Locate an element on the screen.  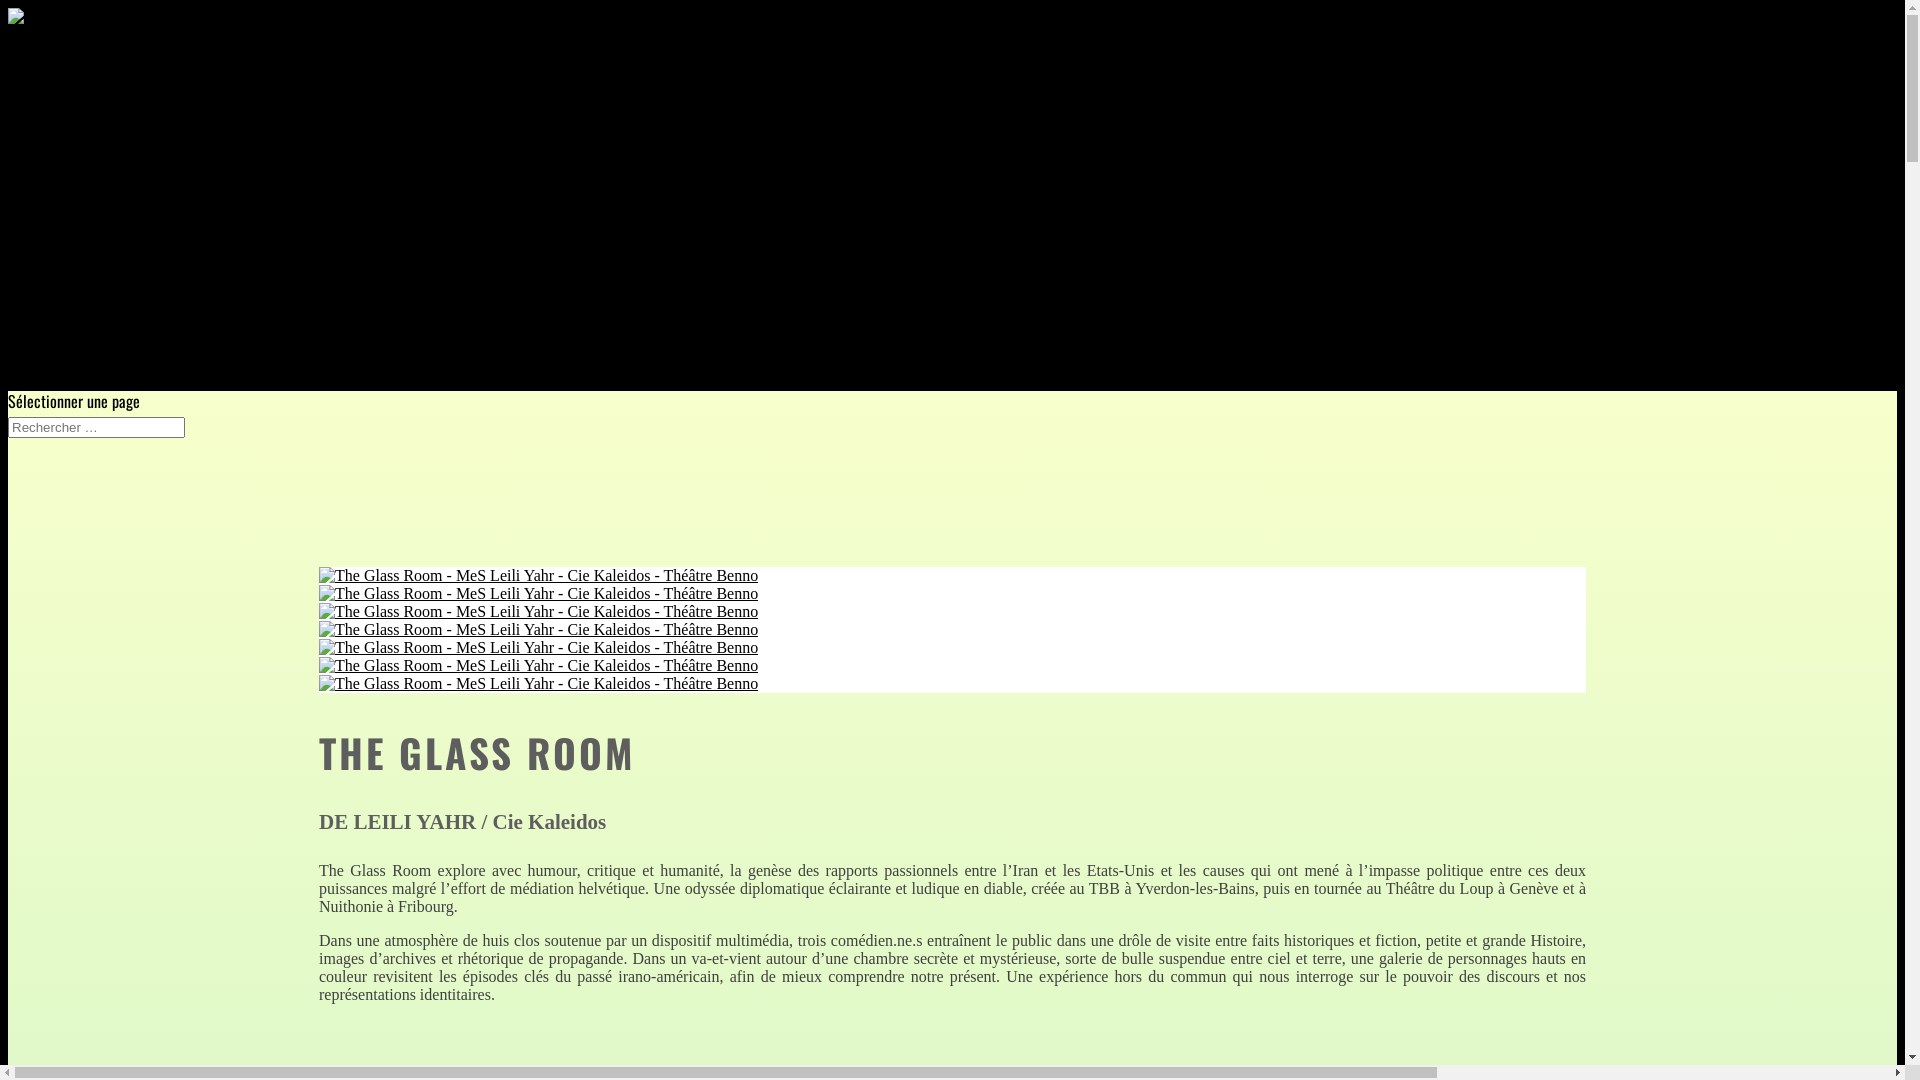
ACCUEIL is located at coordinates (74, 60).